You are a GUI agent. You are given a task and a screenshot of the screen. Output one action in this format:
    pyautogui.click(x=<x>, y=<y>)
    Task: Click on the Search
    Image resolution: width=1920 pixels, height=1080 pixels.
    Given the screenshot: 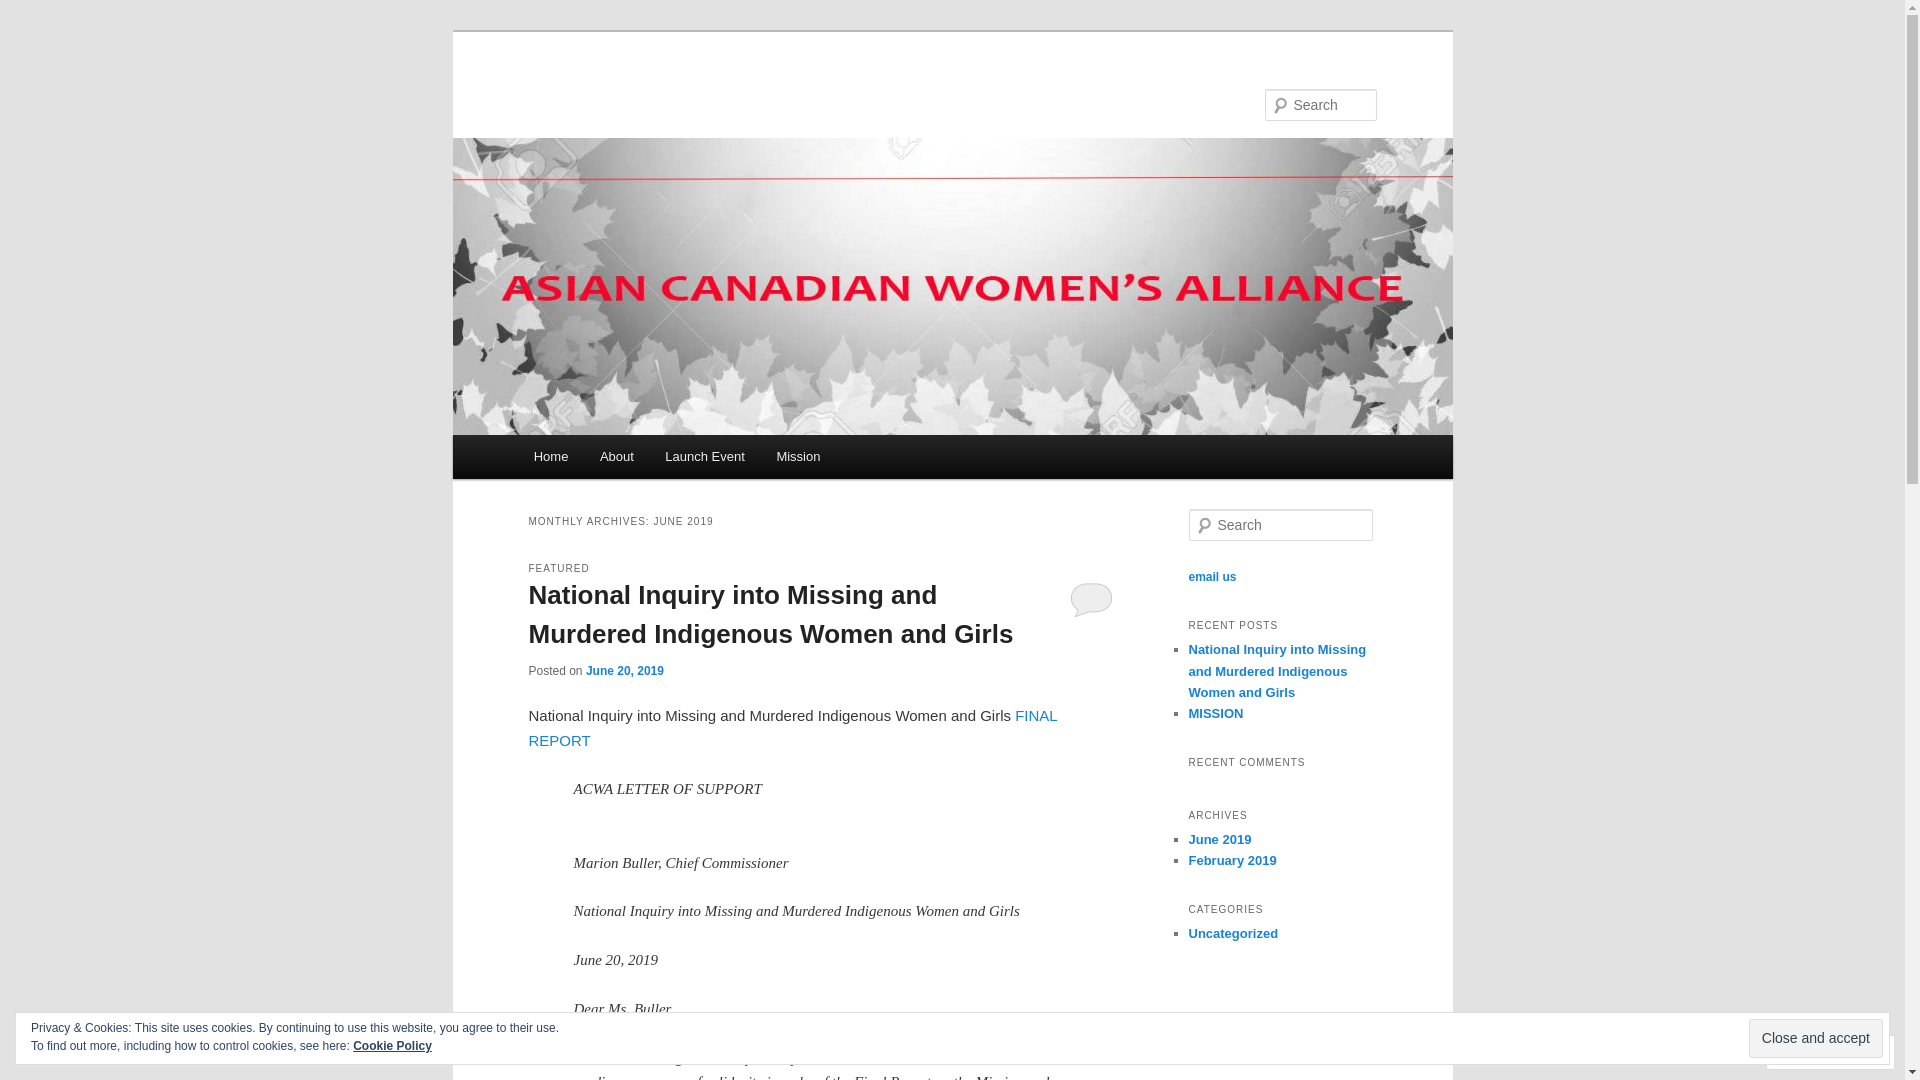 What is the action you would take?
    pyautogui.click(x=32, y=12)
    